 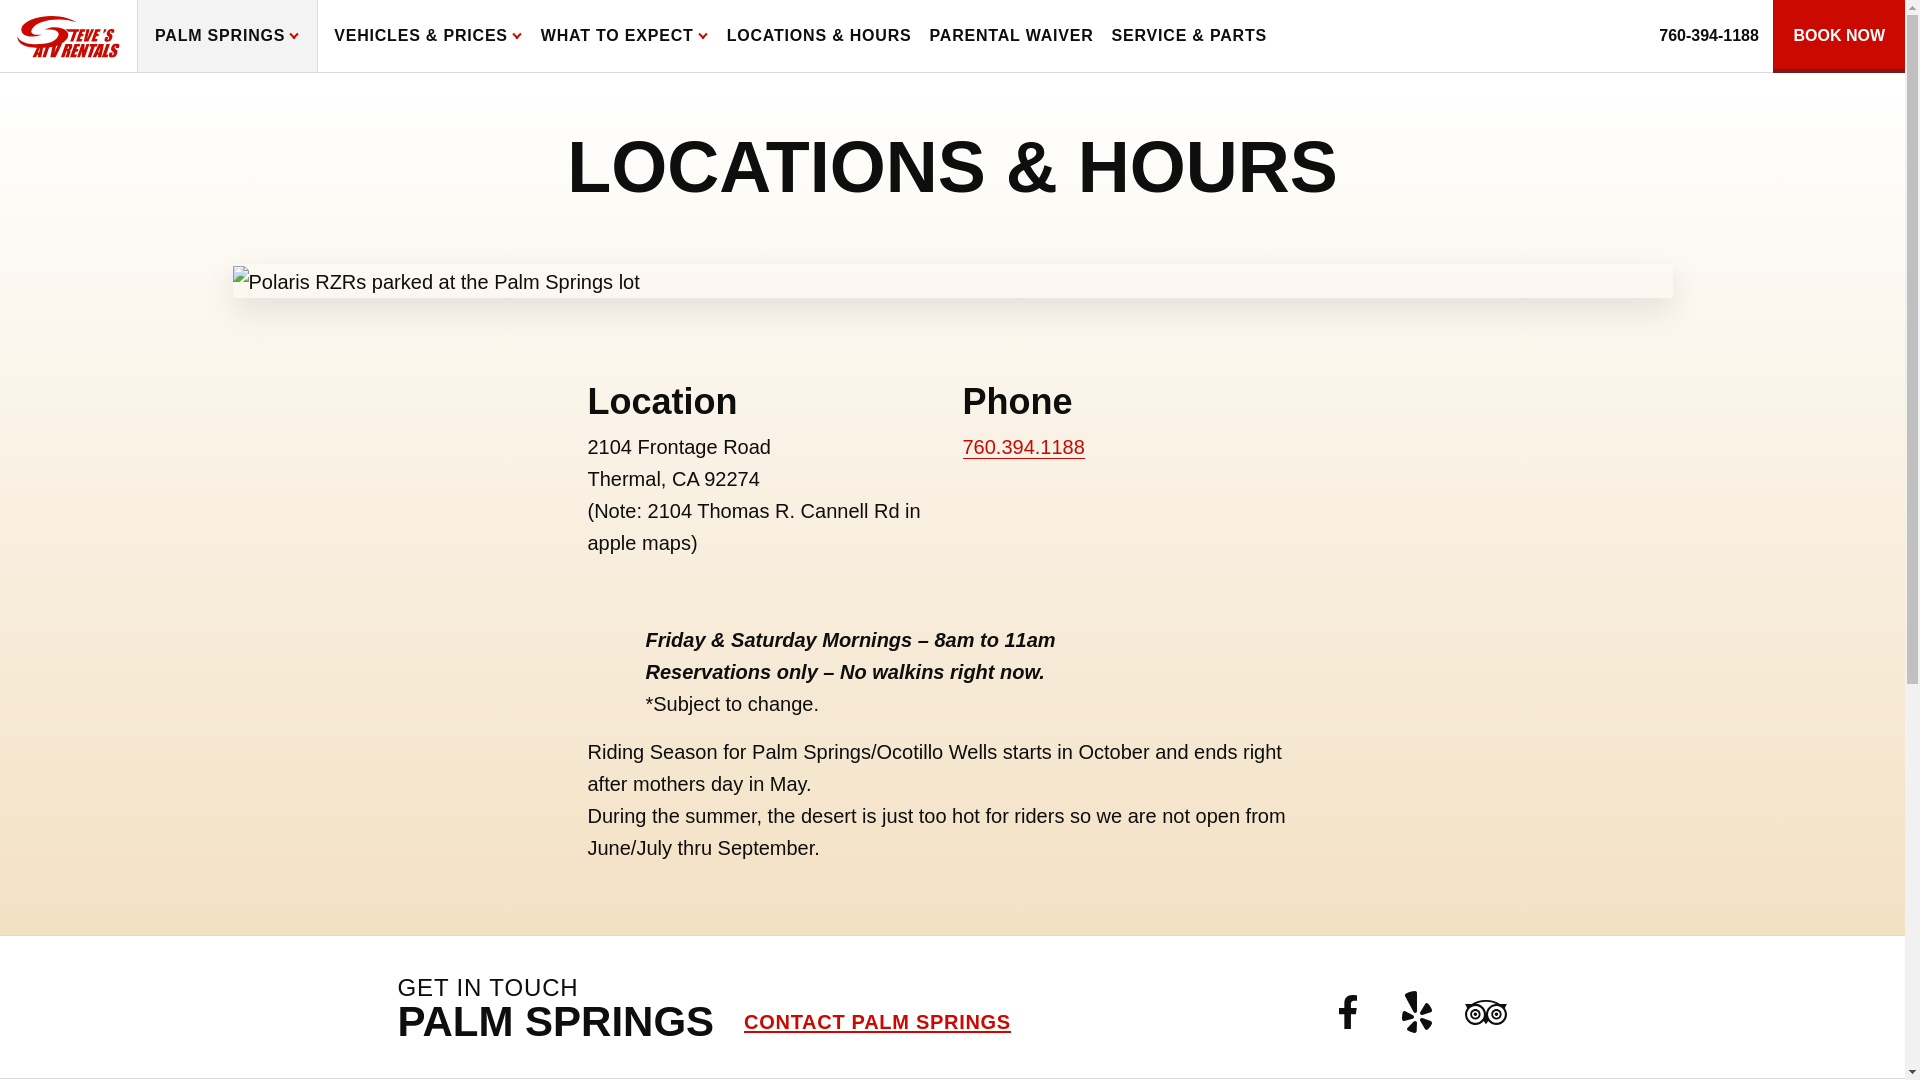 What do you see at coordinates (68, 36) in the screenshot?
I see `Steve's ATV Rentals logo` at bounding box center [68, 36].